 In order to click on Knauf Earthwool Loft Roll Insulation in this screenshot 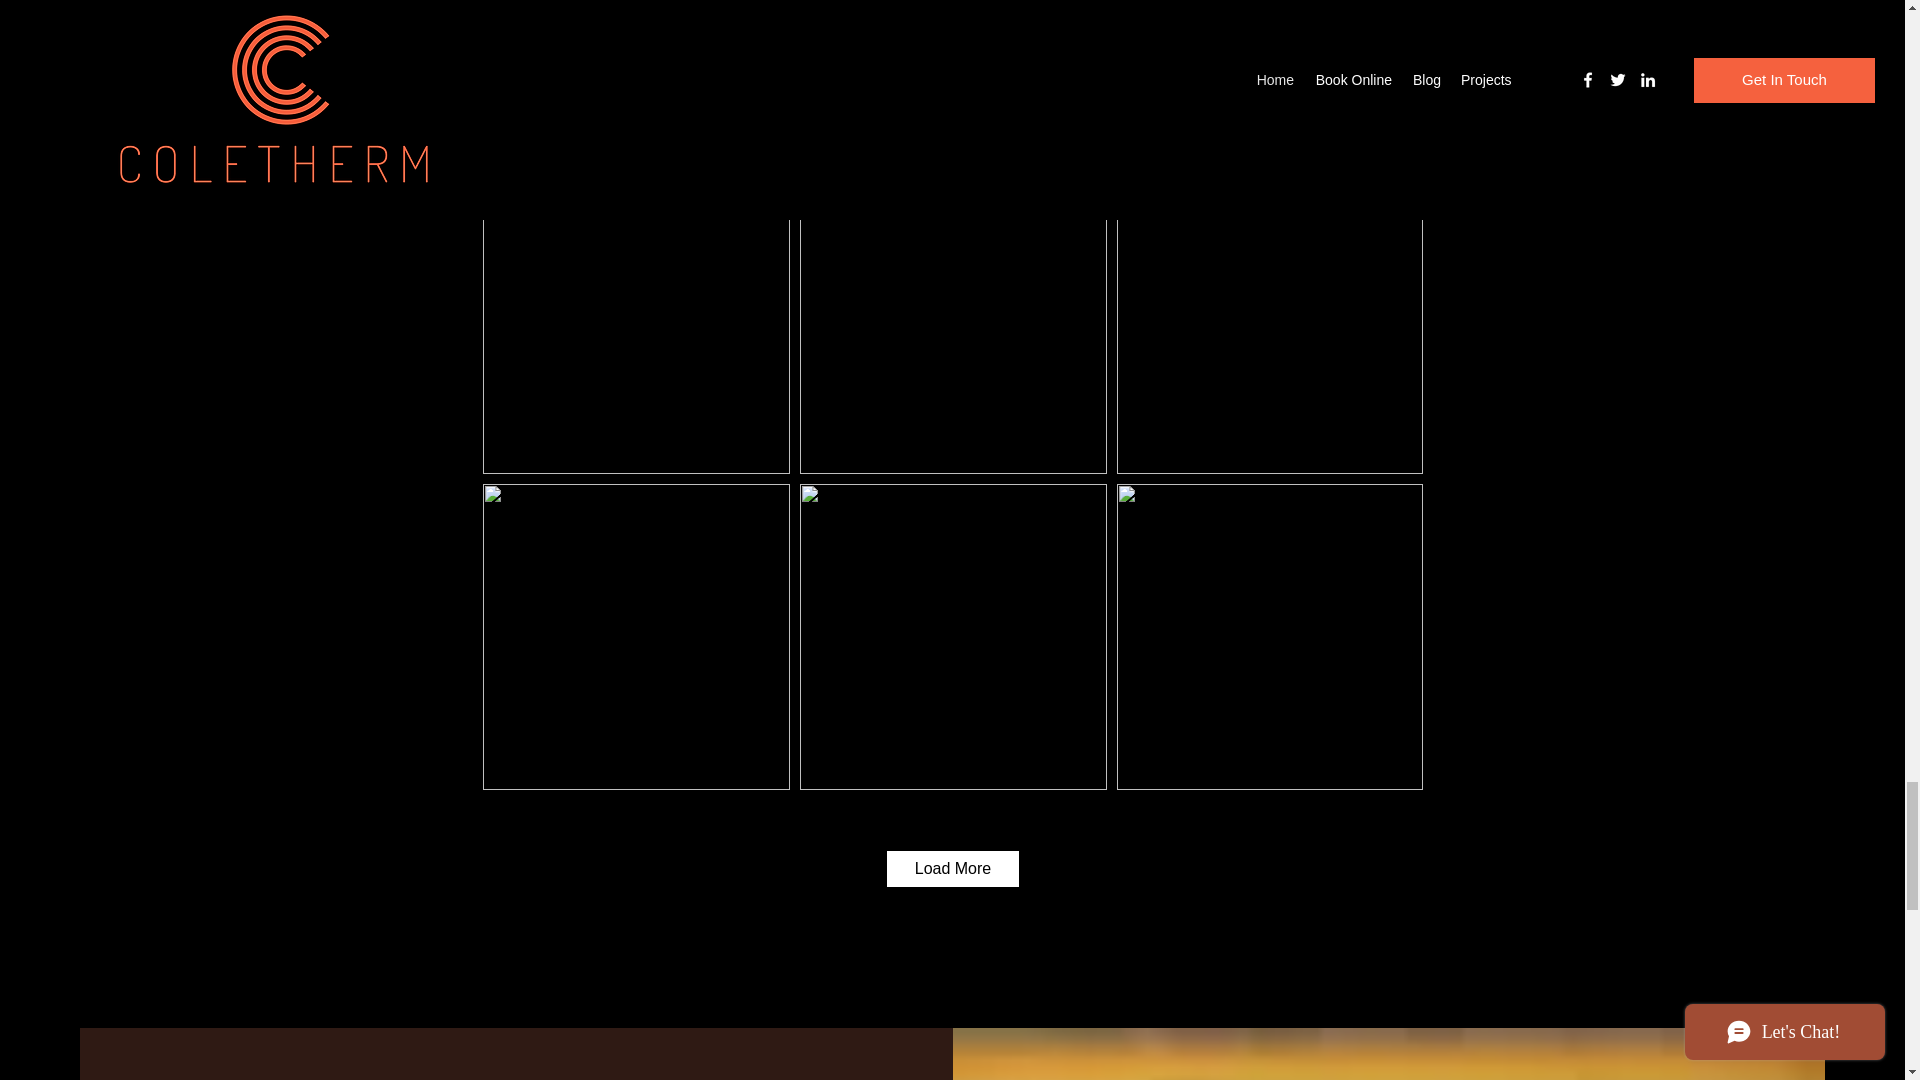, I will do `click(900, 2)`.